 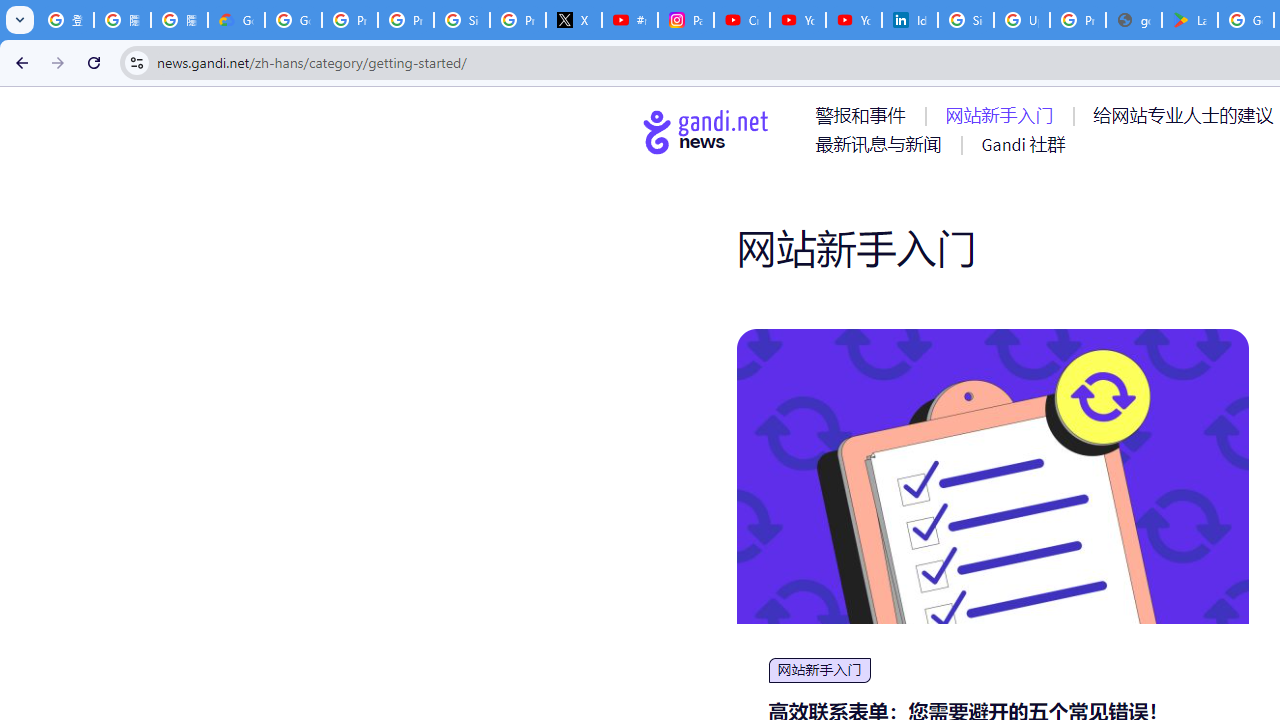 What do you see at coordinates (236, 20) in the screenshot?
I see `Google Cloud Privacy Notice` at bounding box center [236, 20].